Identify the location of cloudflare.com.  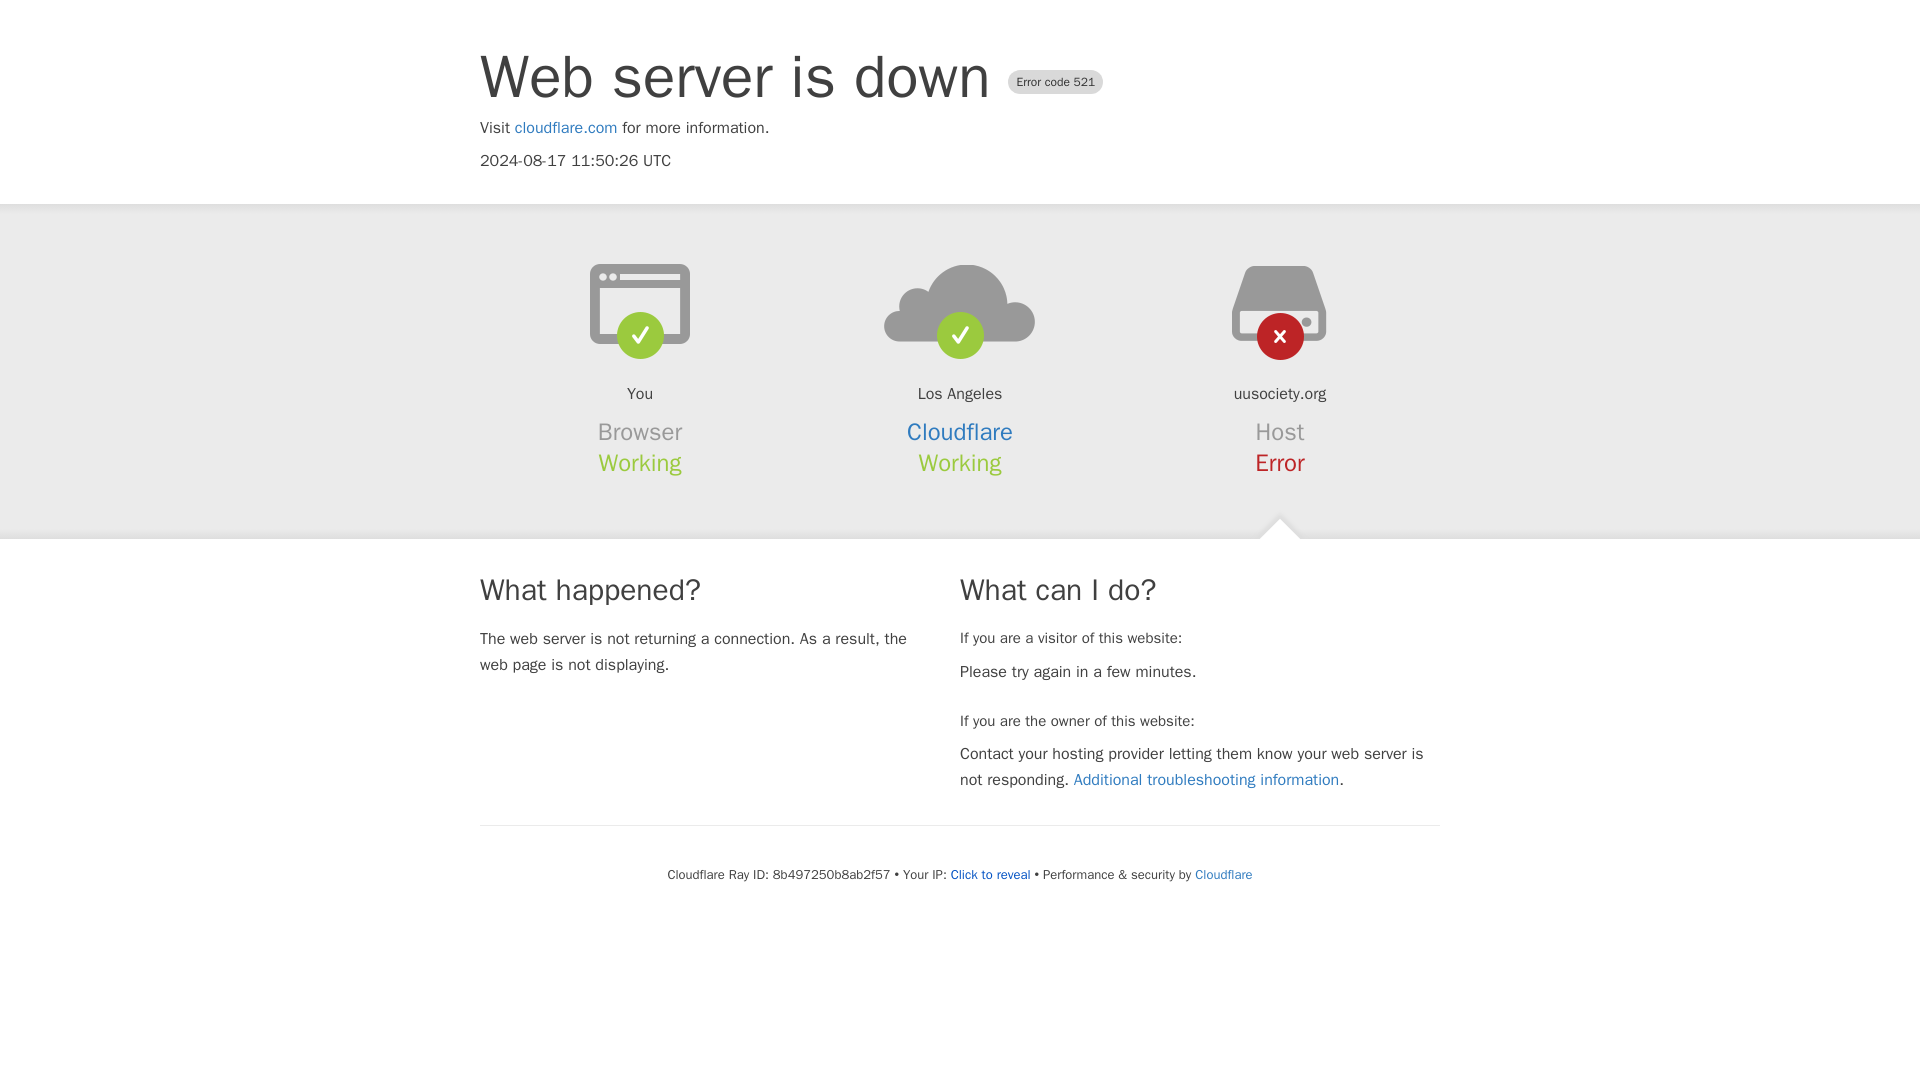
(566, 128).